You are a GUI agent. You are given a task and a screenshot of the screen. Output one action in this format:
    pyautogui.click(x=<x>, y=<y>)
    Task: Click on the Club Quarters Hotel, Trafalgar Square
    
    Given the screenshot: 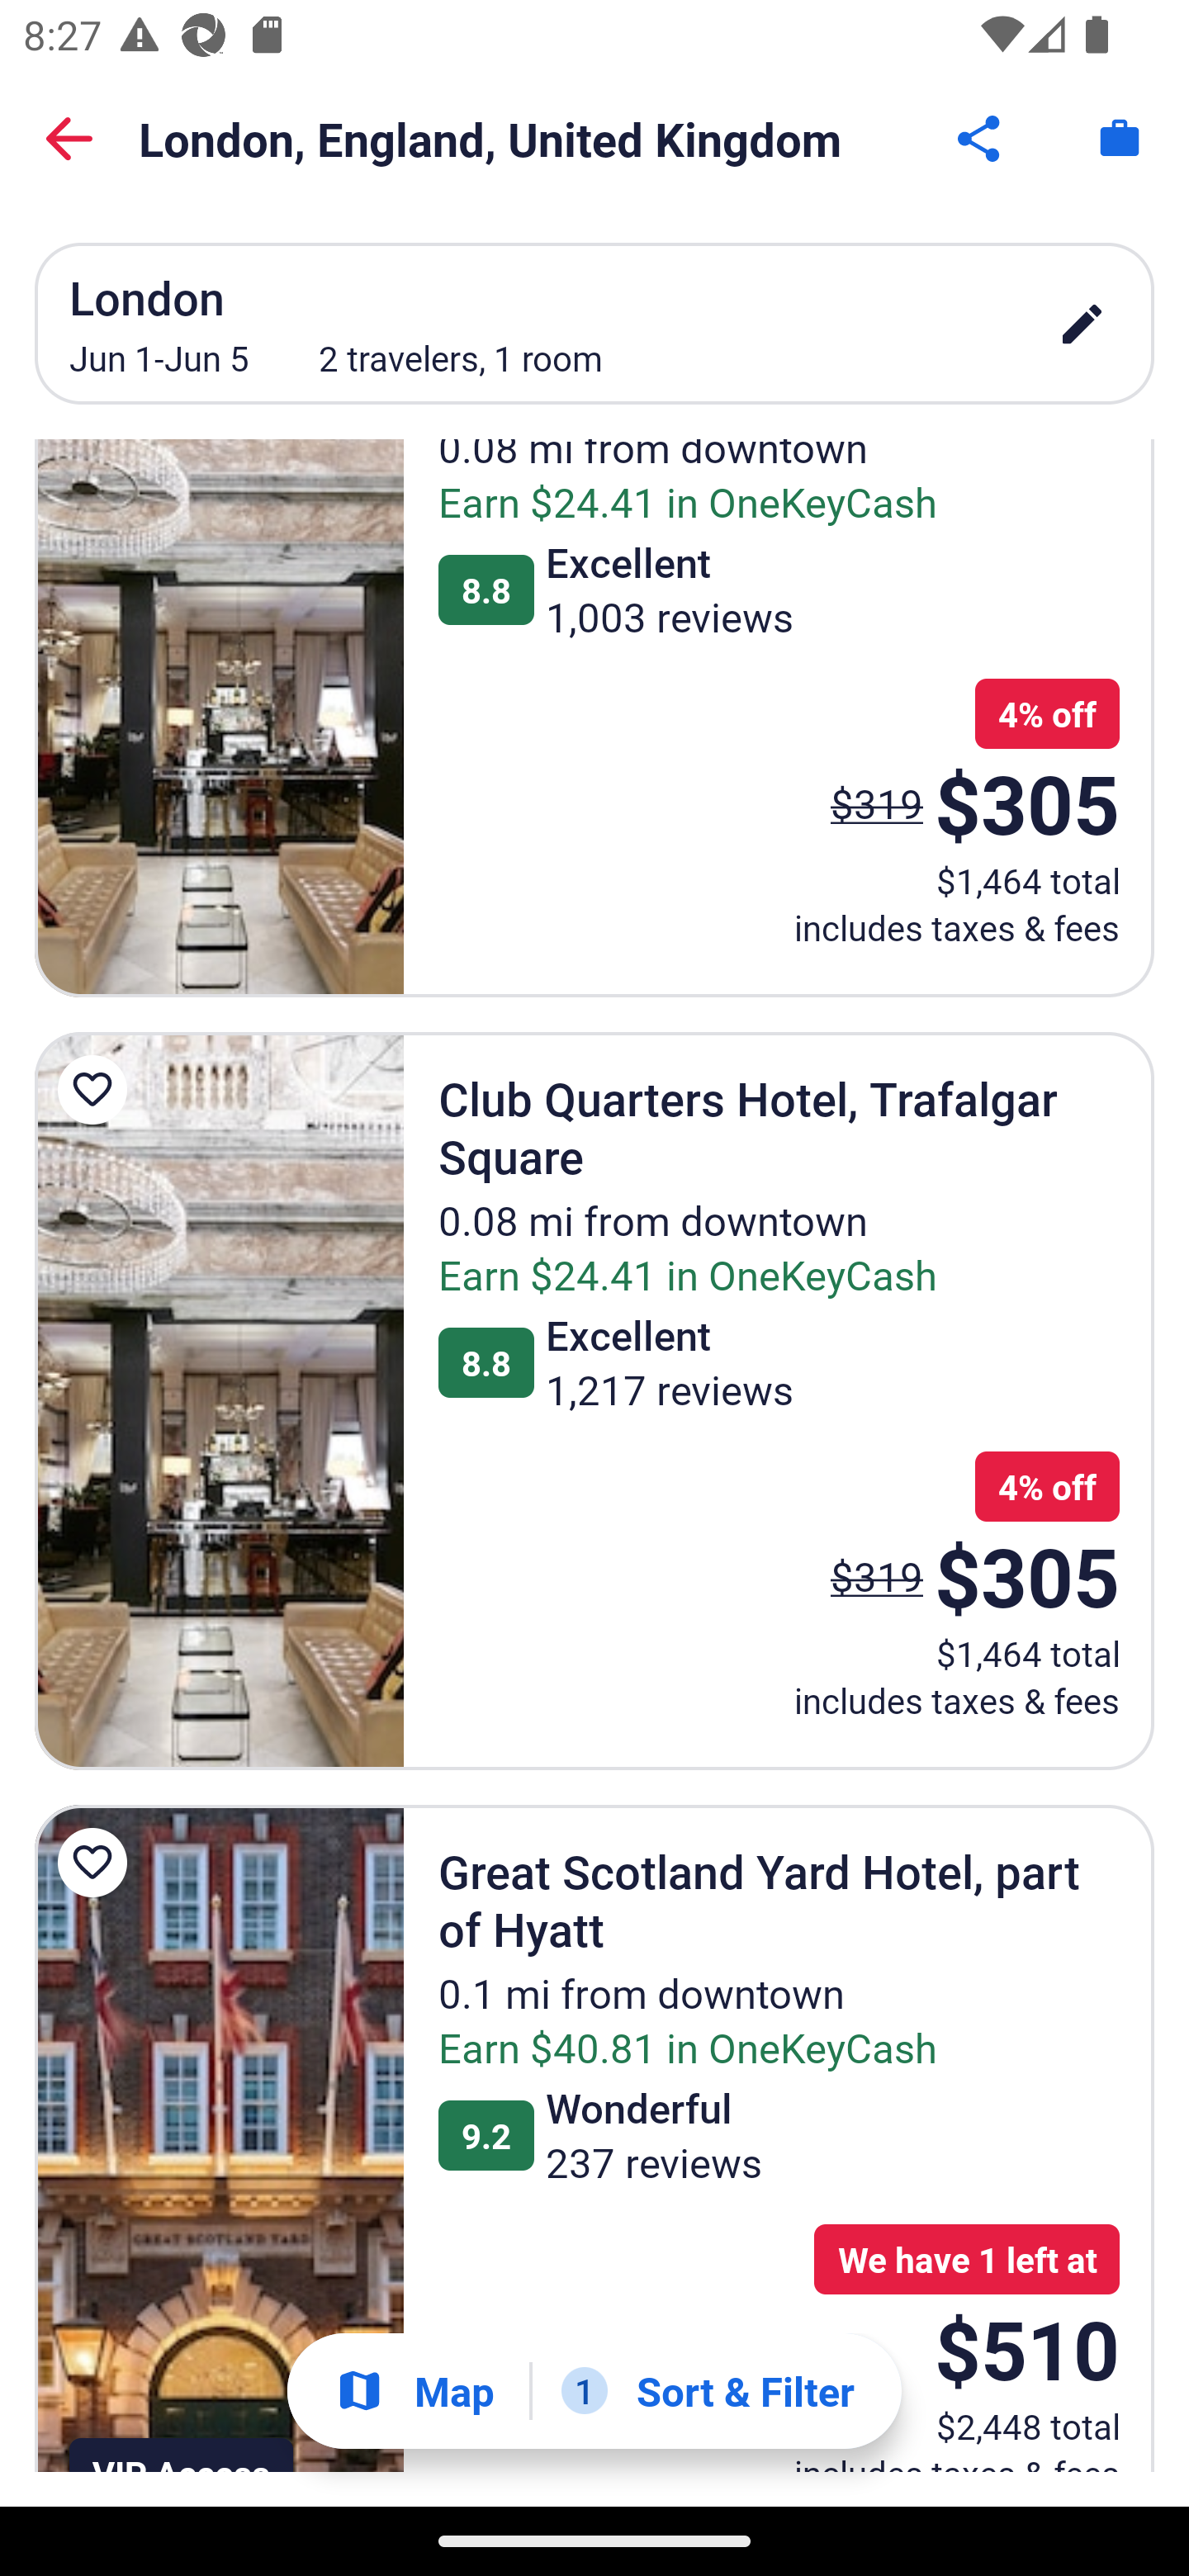 What is the action you would take?
    pyautogui.click(x=219, y=1401)
    